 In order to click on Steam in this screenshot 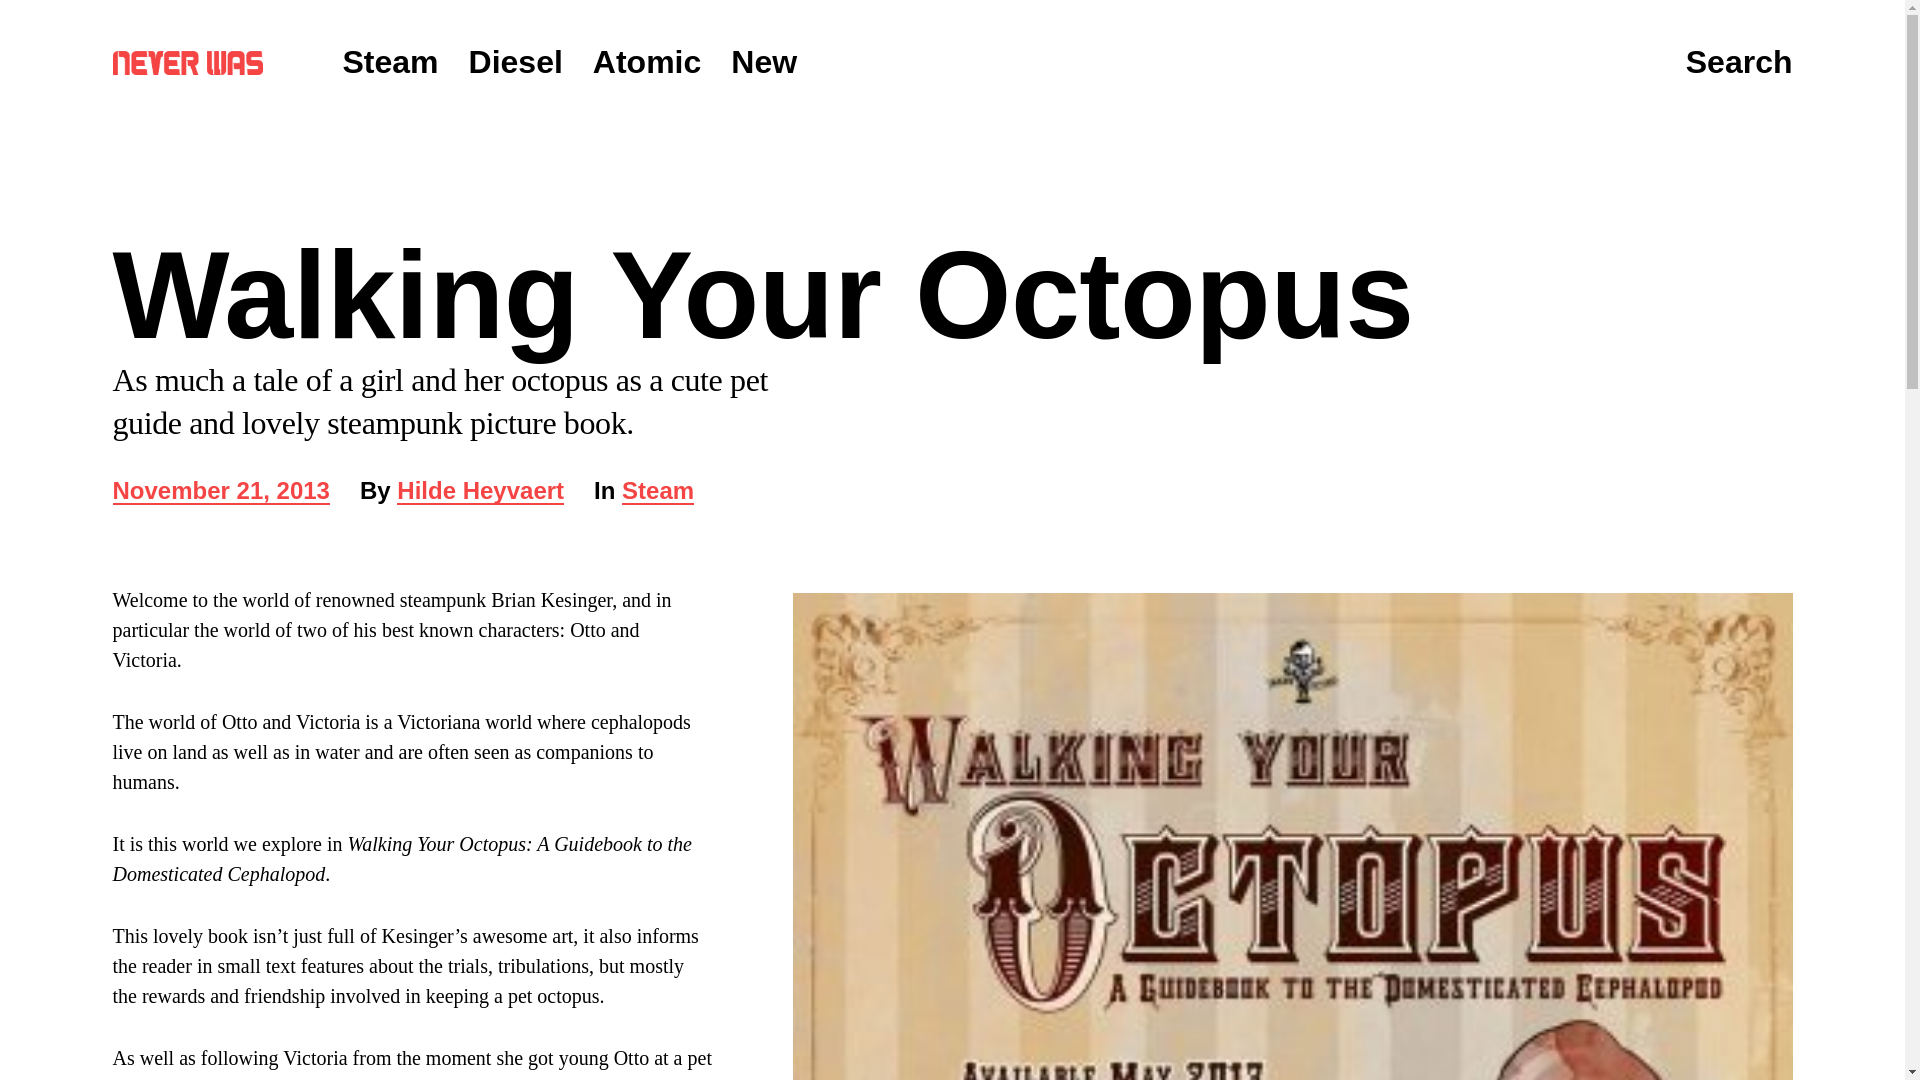, I will do `click(186, 62)`.